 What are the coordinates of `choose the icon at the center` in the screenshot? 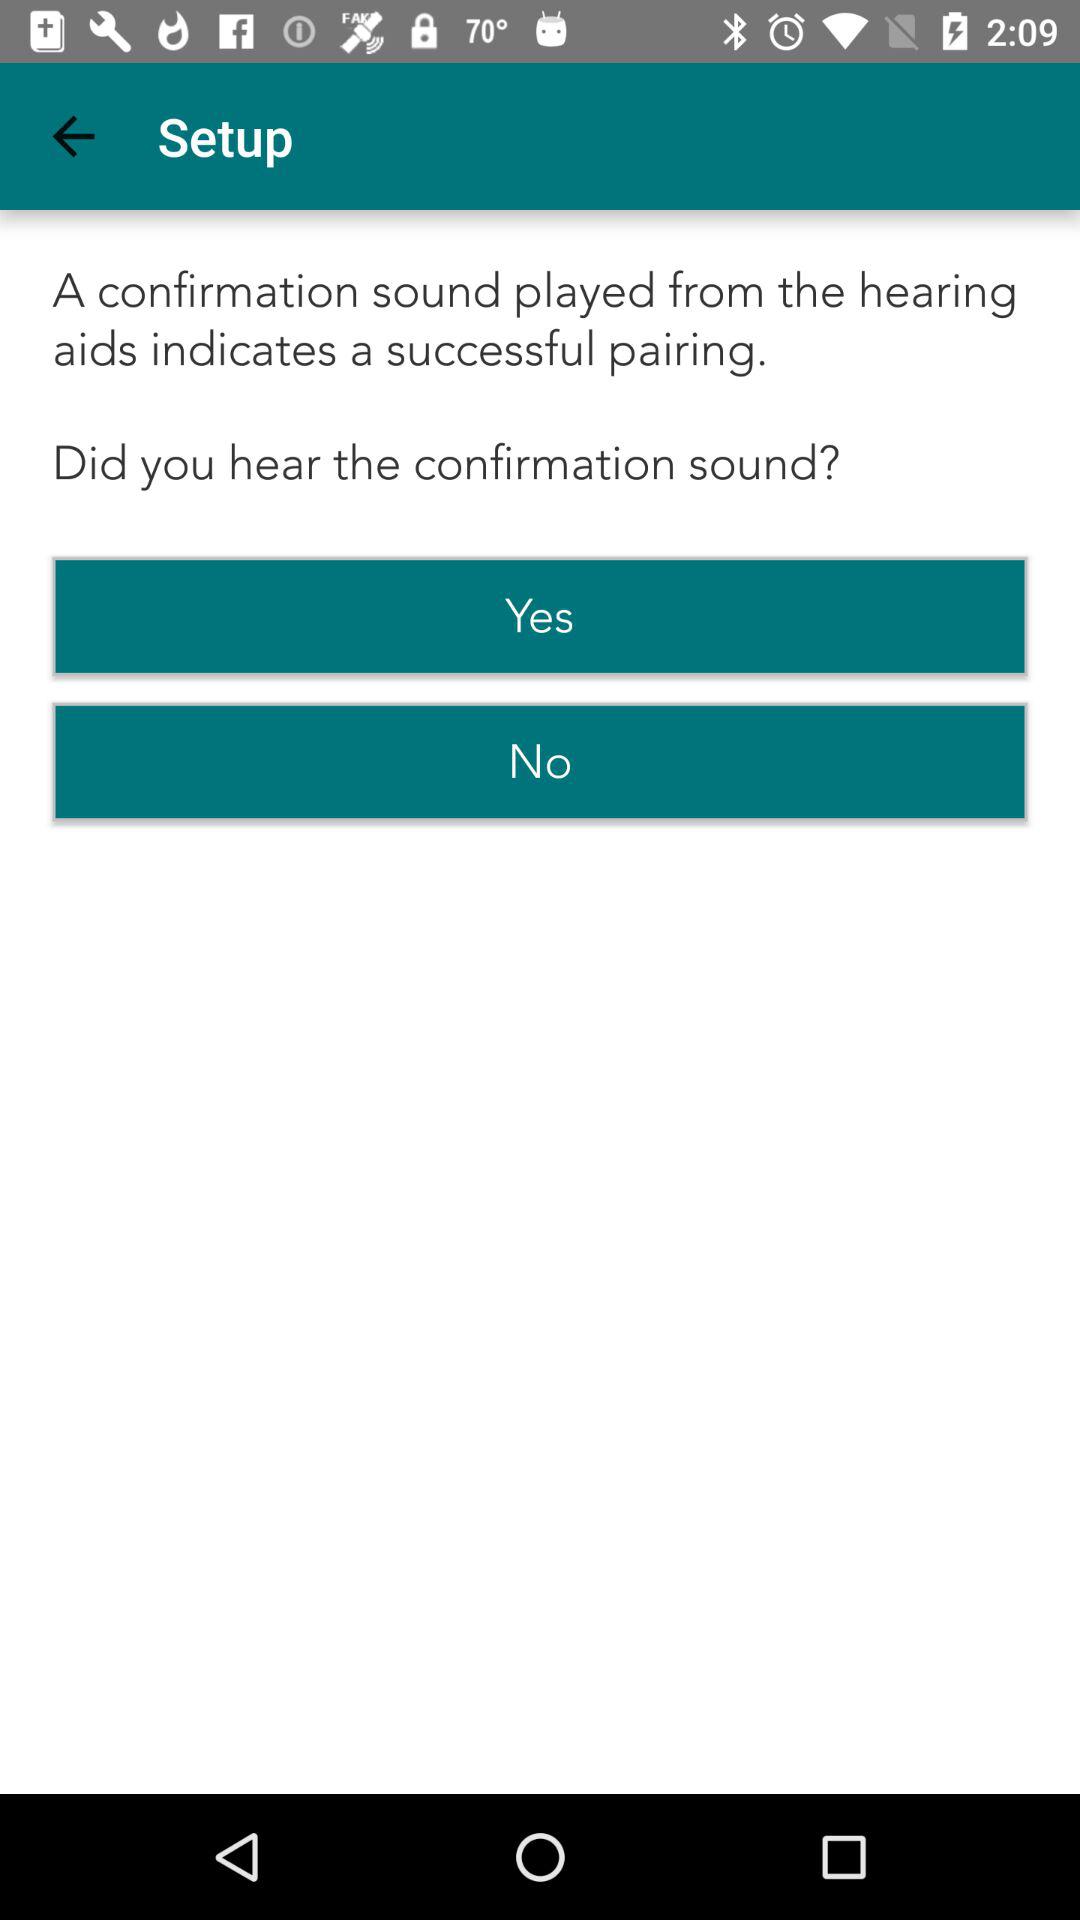 It's located at (540, 762).